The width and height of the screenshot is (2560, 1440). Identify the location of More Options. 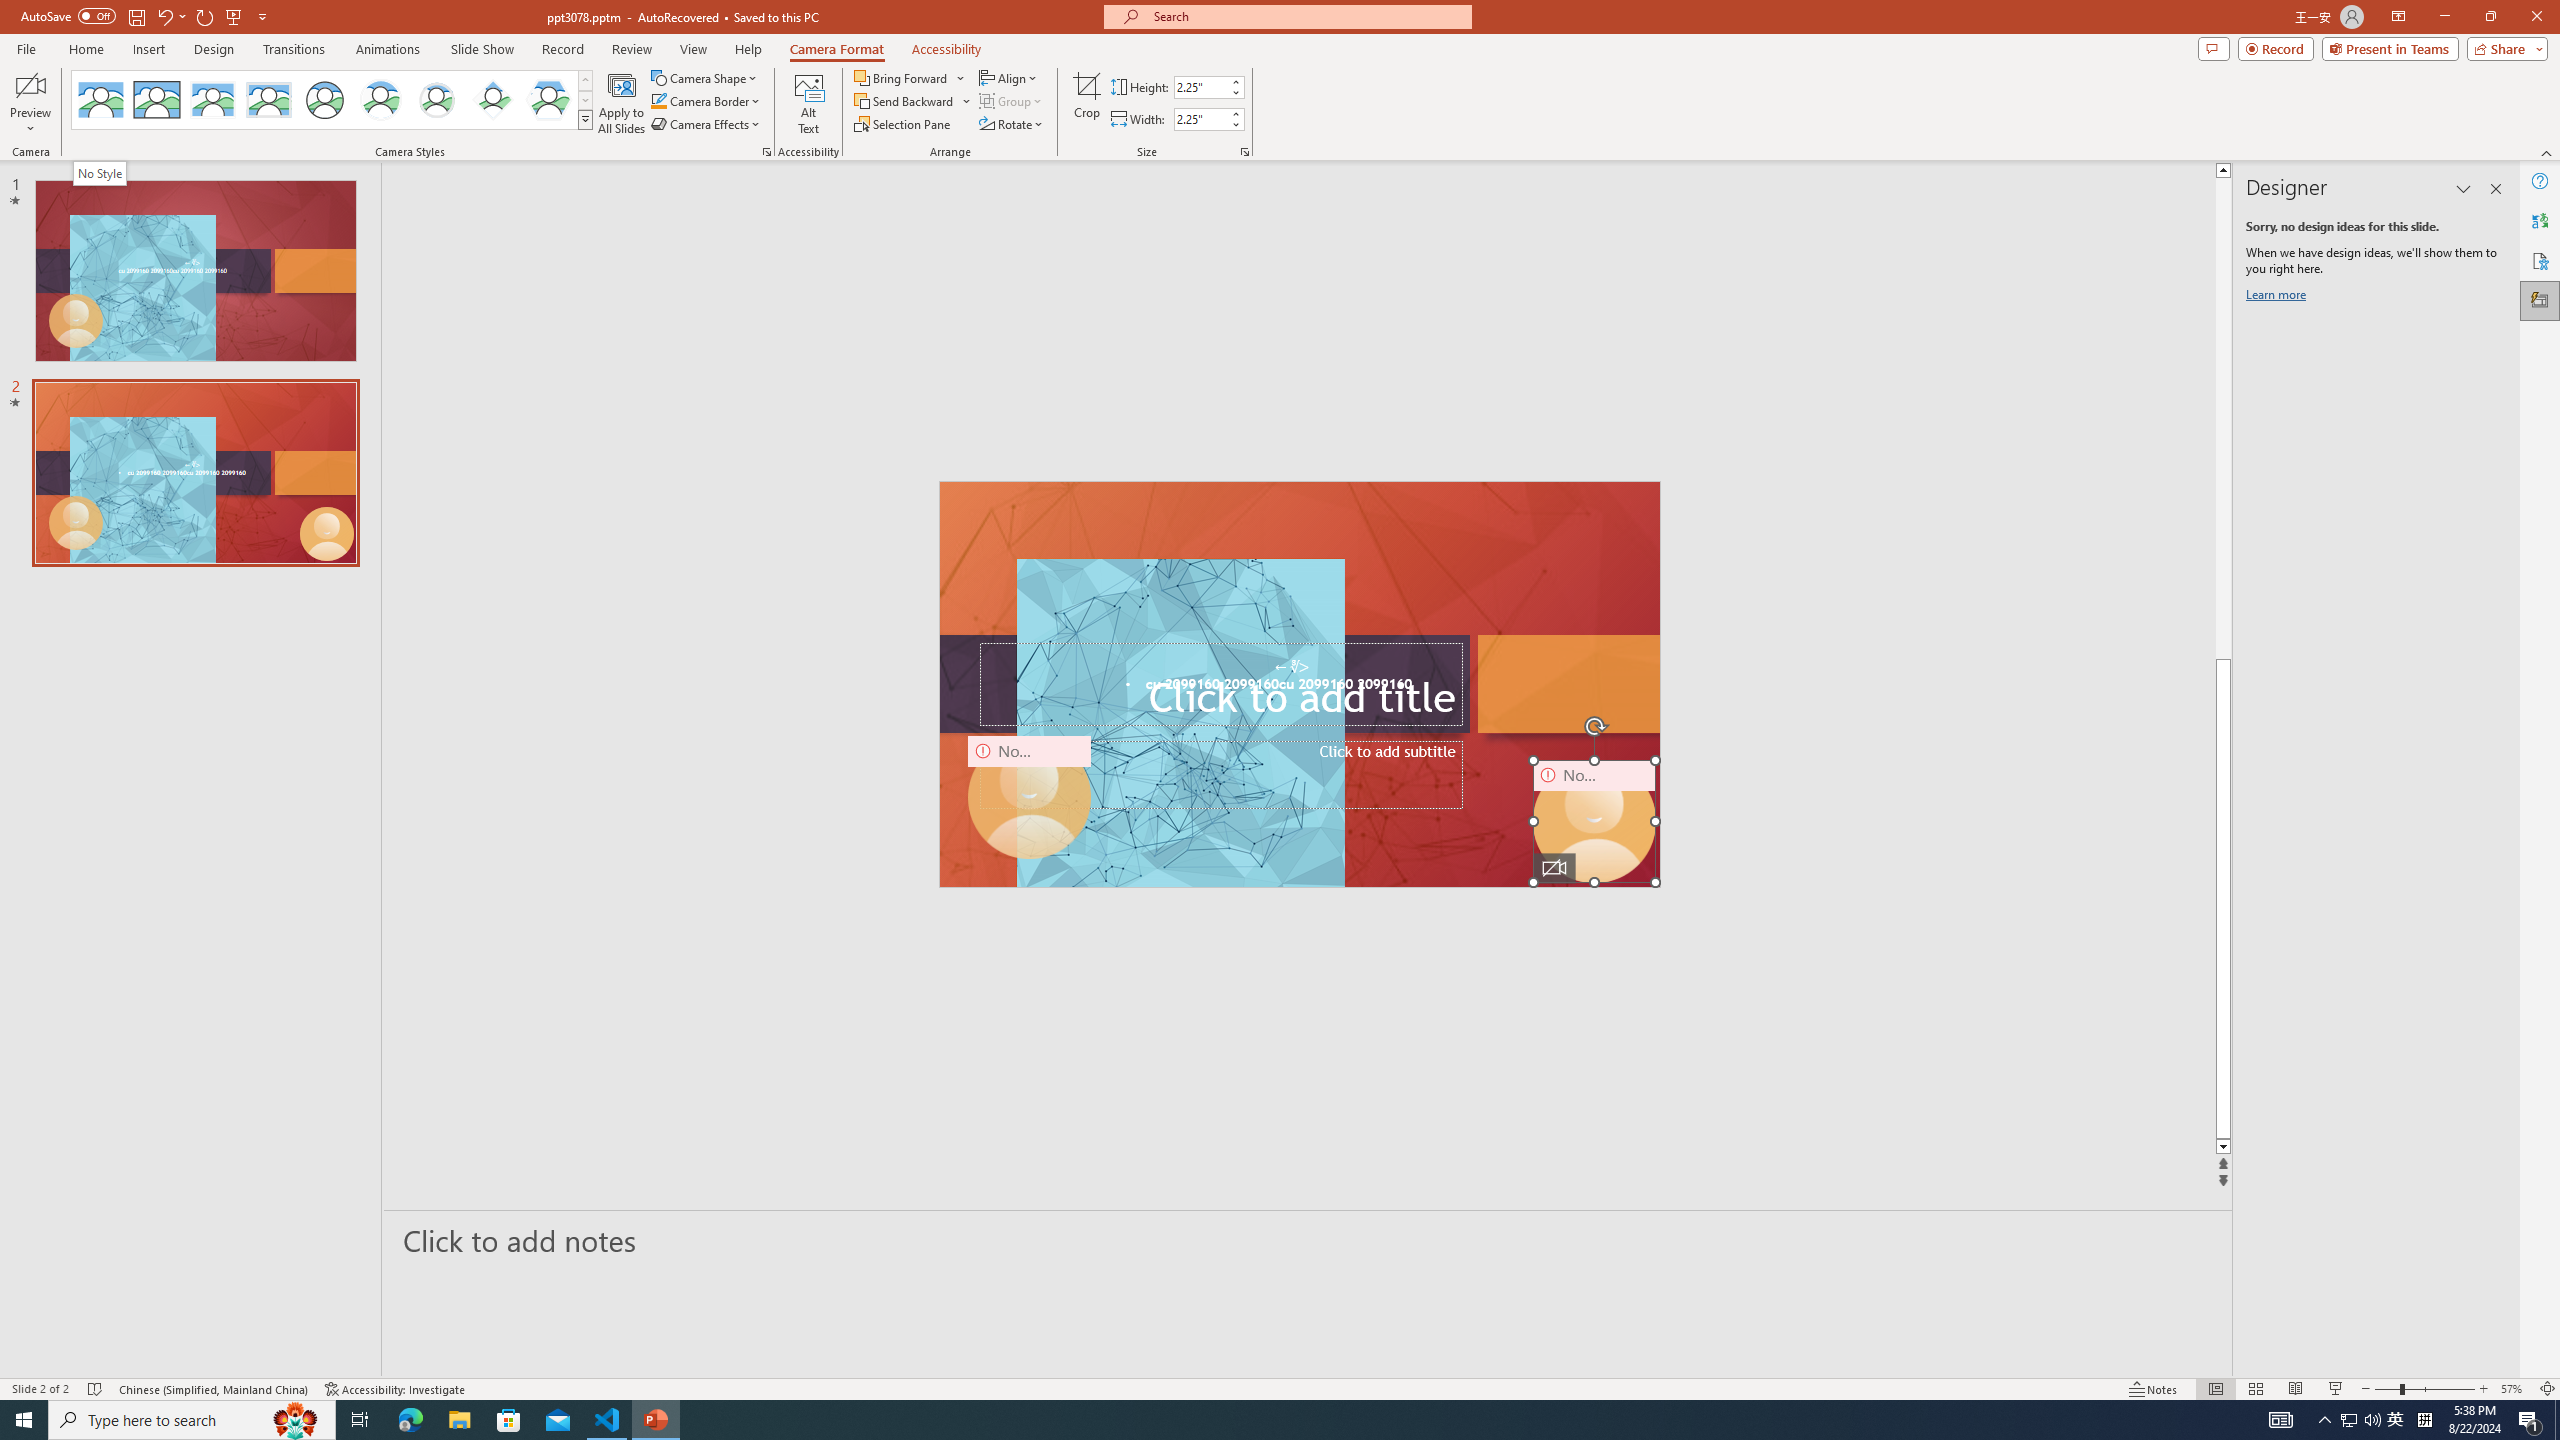
(968, 100).